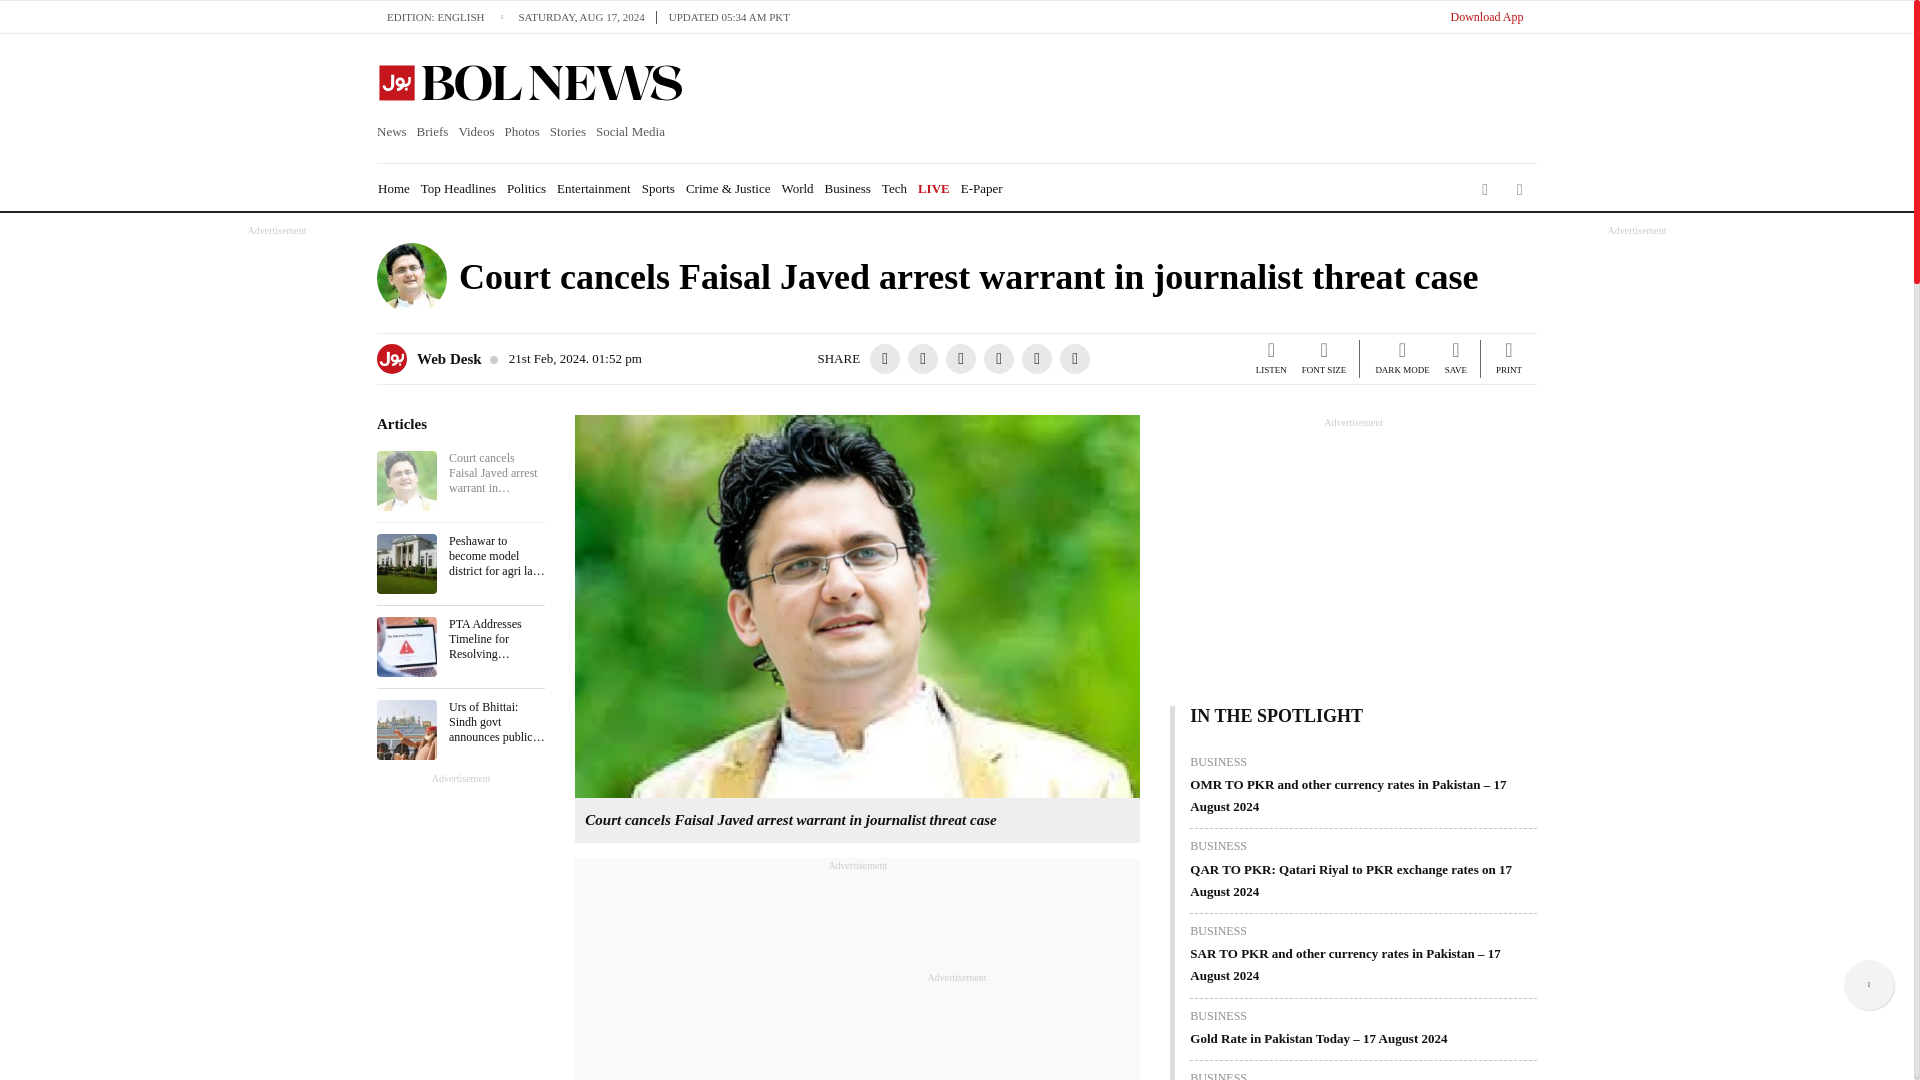 This screenshot has height=1080, width=1920. What do you see at coordinates (521, 132) in the screenshot?
I see `Photos` at bounding box center [521, 132].